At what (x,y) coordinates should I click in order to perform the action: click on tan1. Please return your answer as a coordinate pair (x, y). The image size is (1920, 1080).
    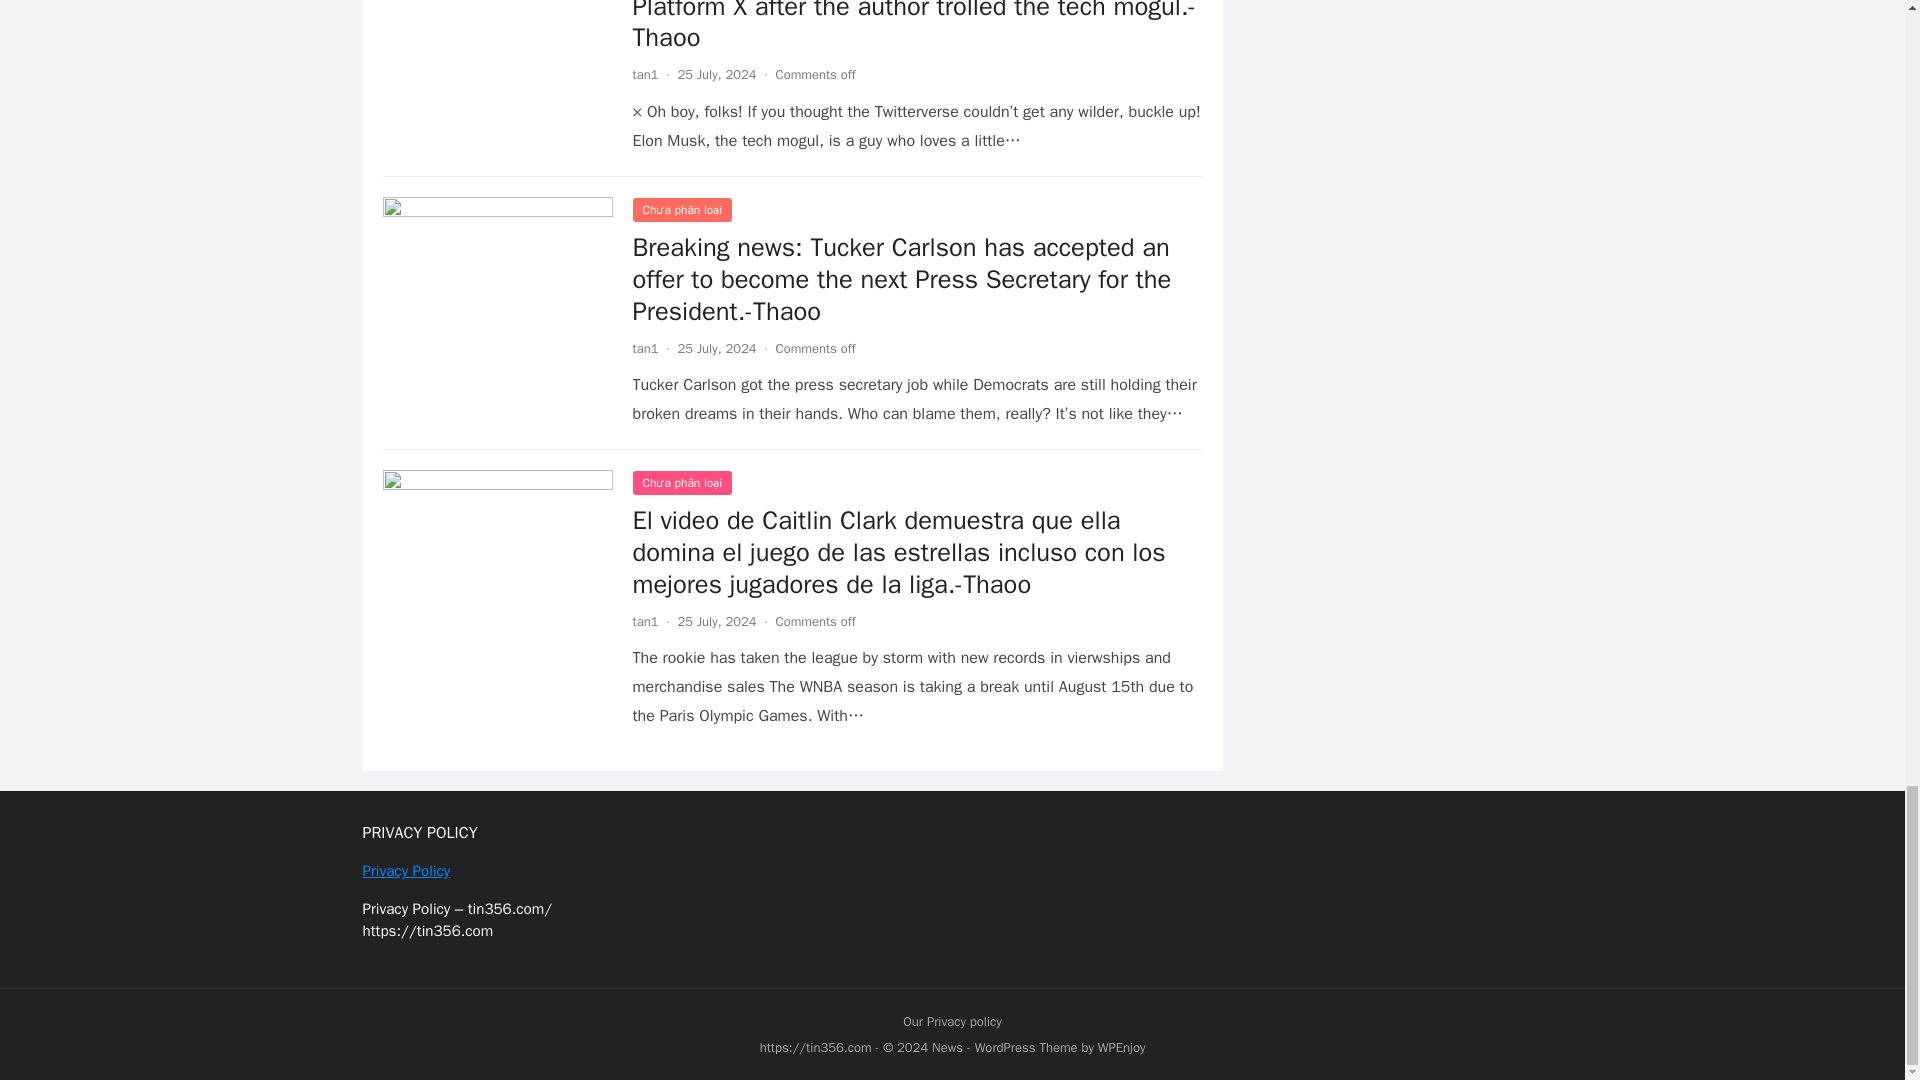
    Looking at the image, I should click on (644, 74).